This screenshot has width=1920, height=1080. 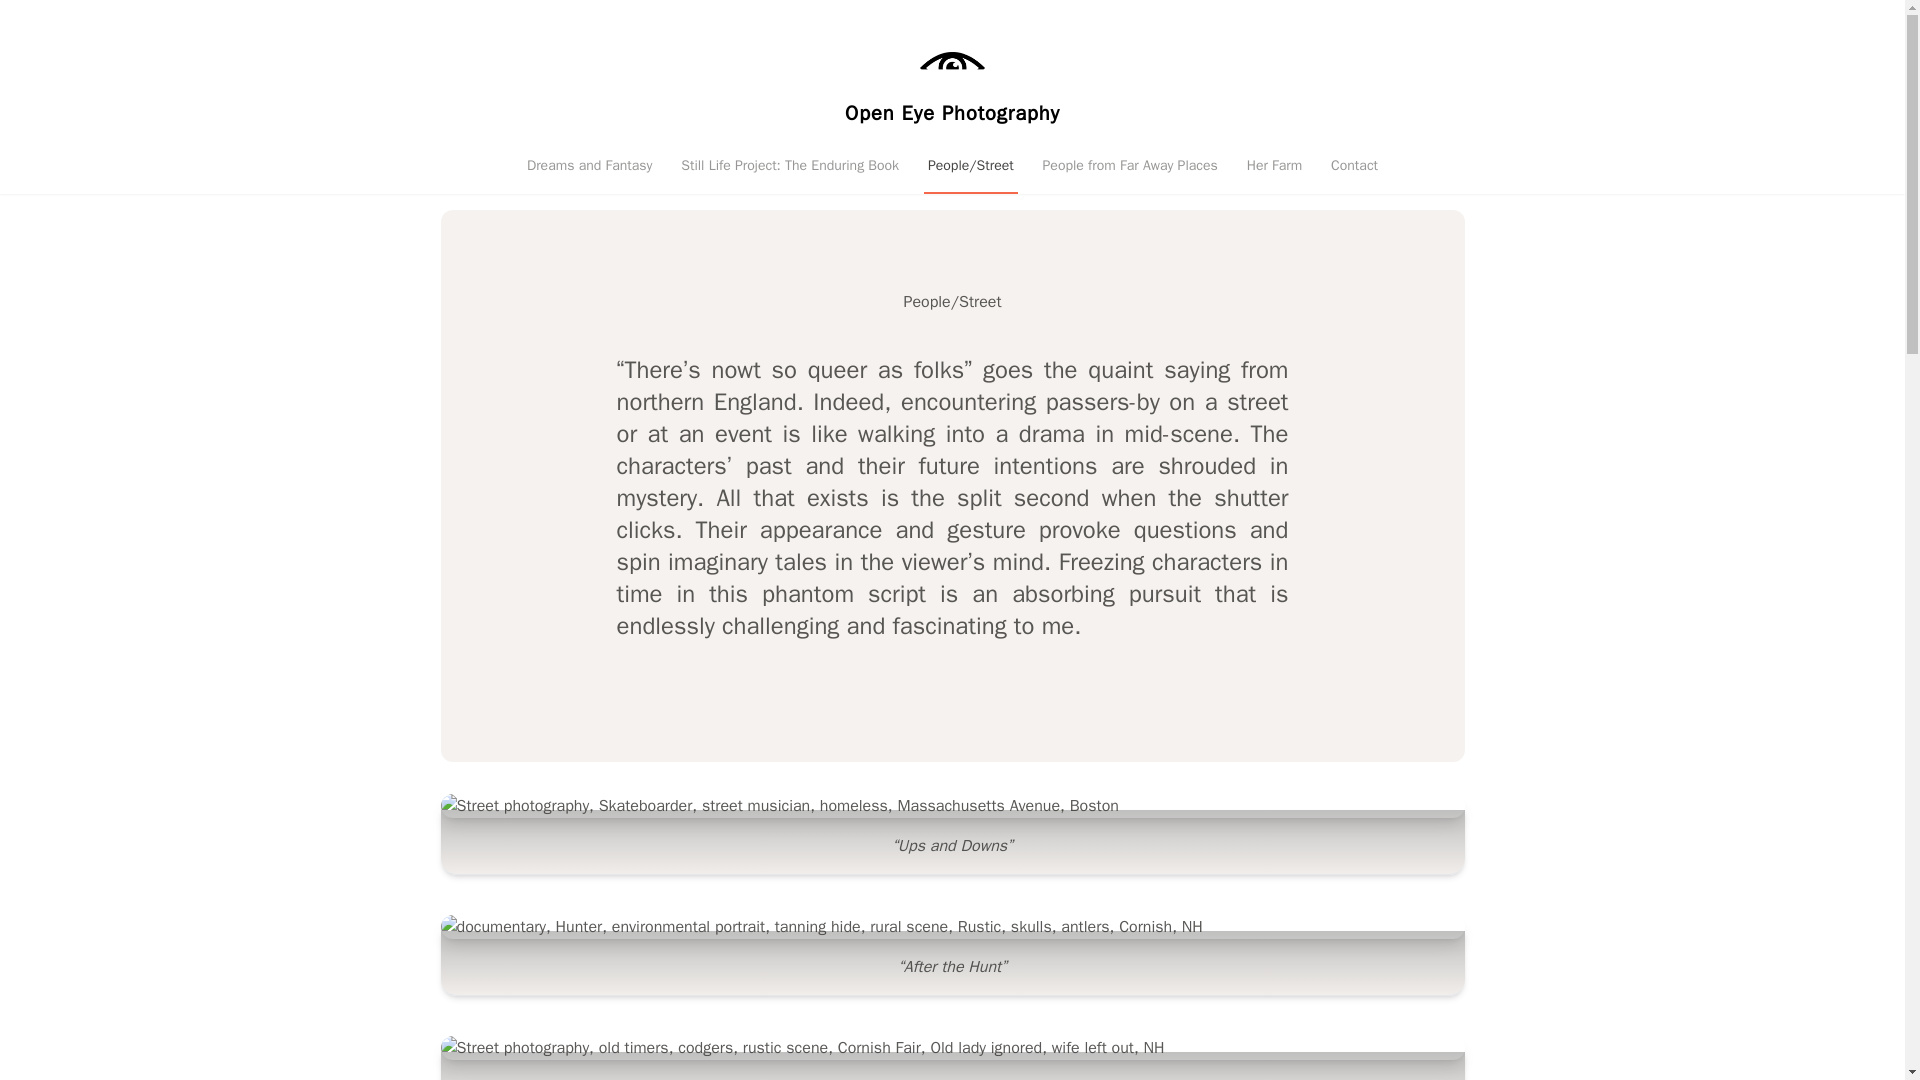 I want to click on Still Life Project: The Enduring Book, so click(x=790, y=165).